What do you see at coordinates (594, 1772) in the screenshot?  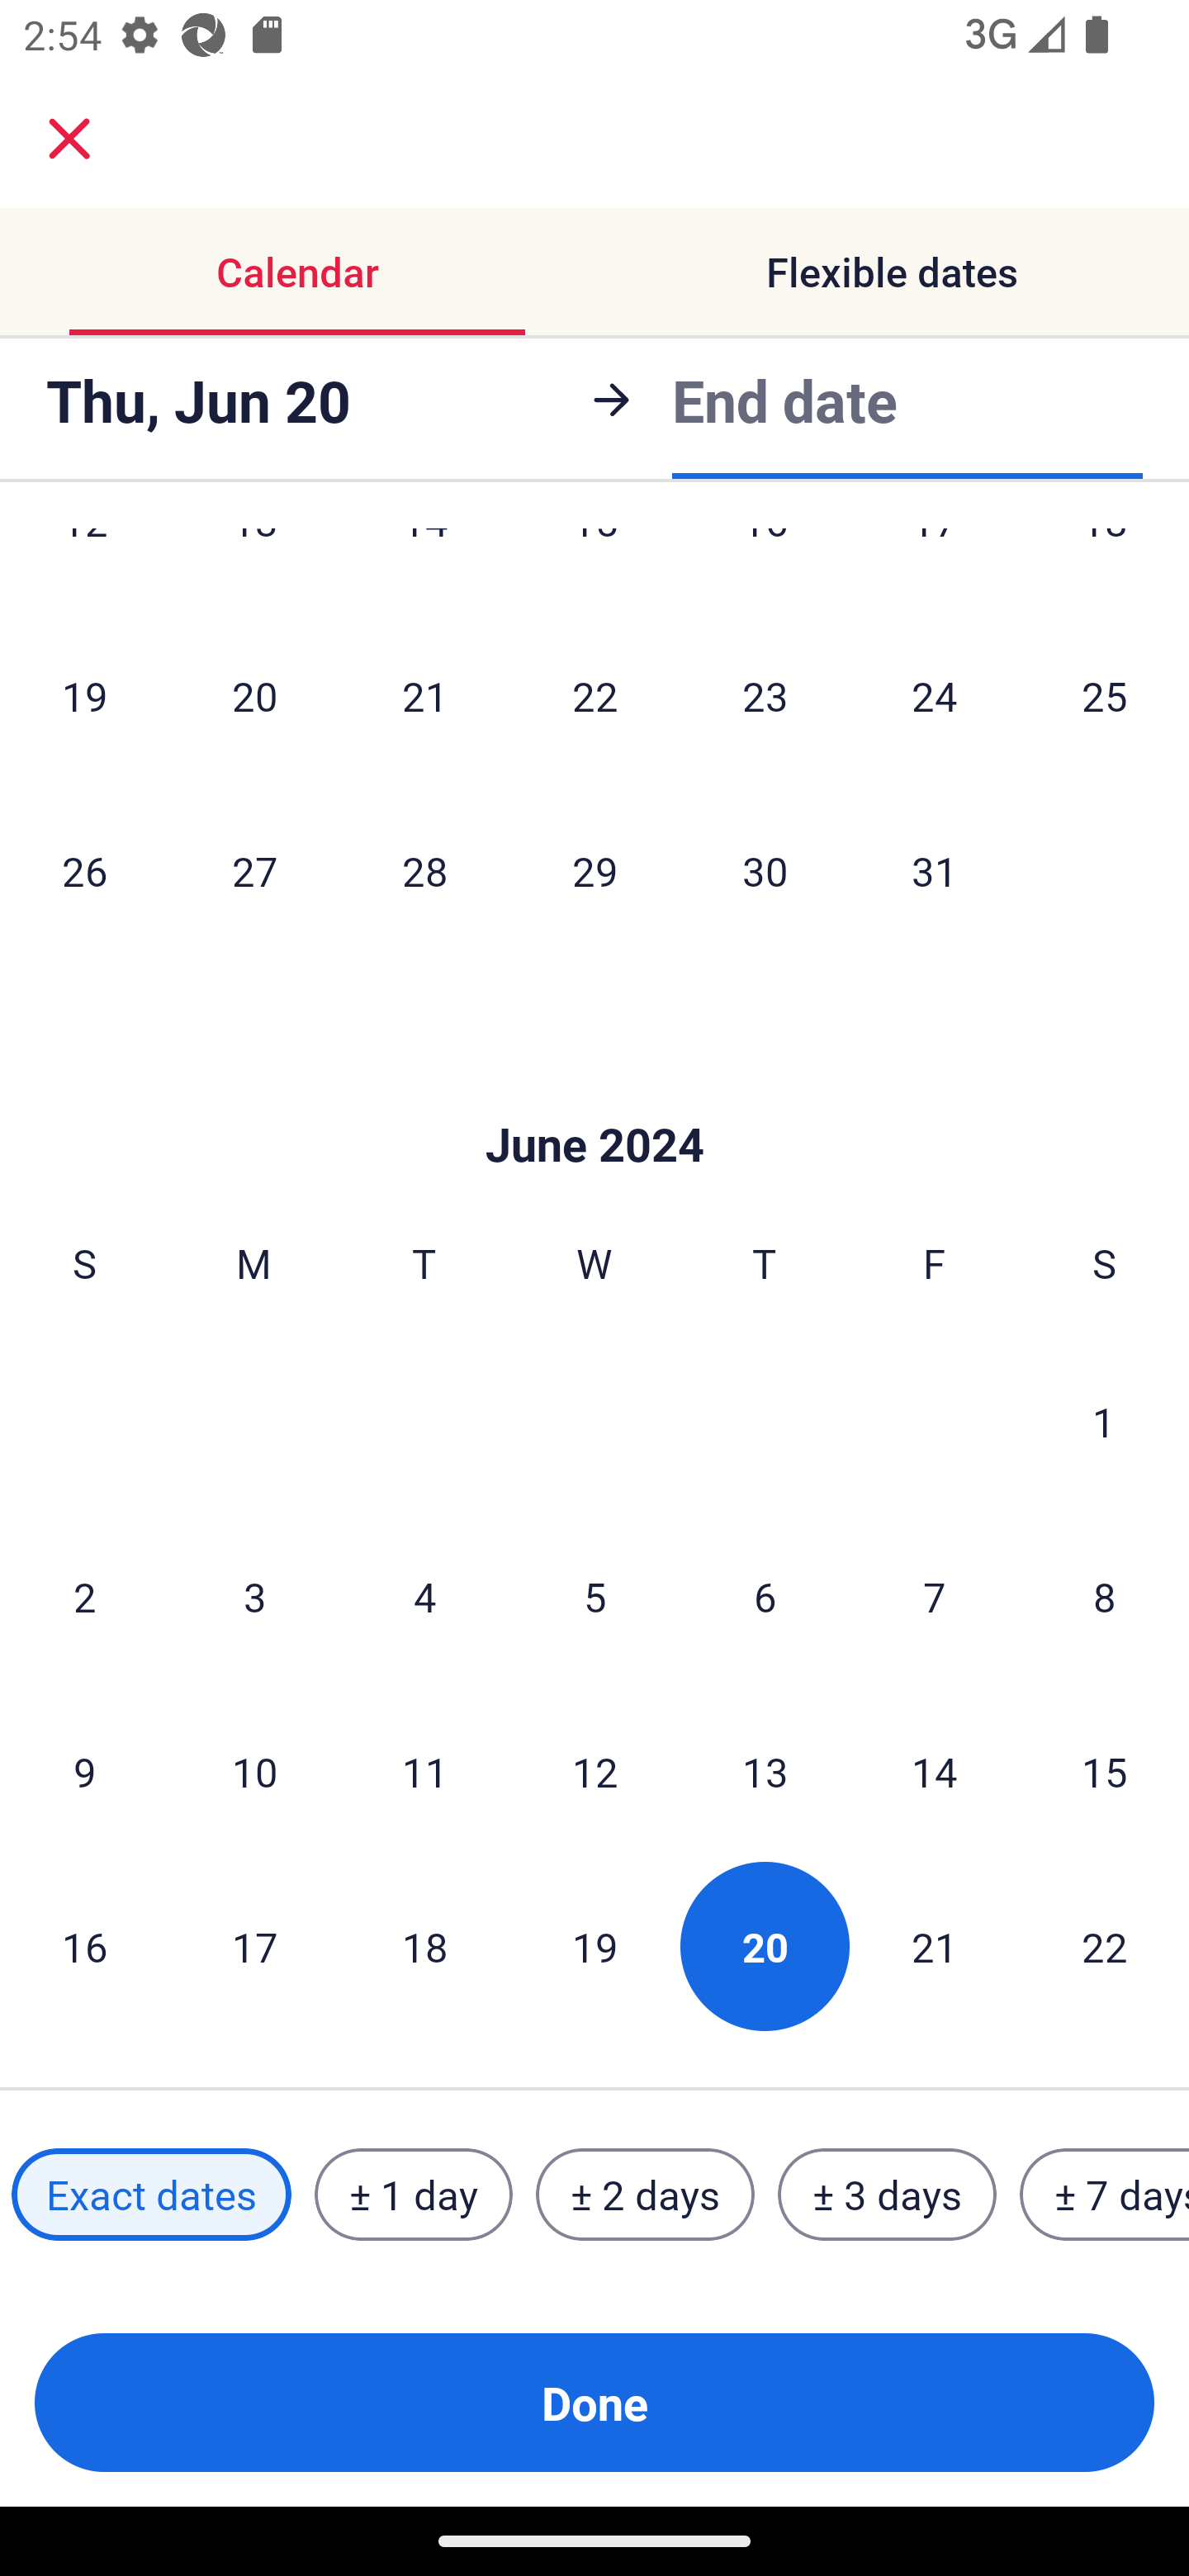 I see `12 Wednesday, June 12, 2024` at bounding box center [594, 1772].